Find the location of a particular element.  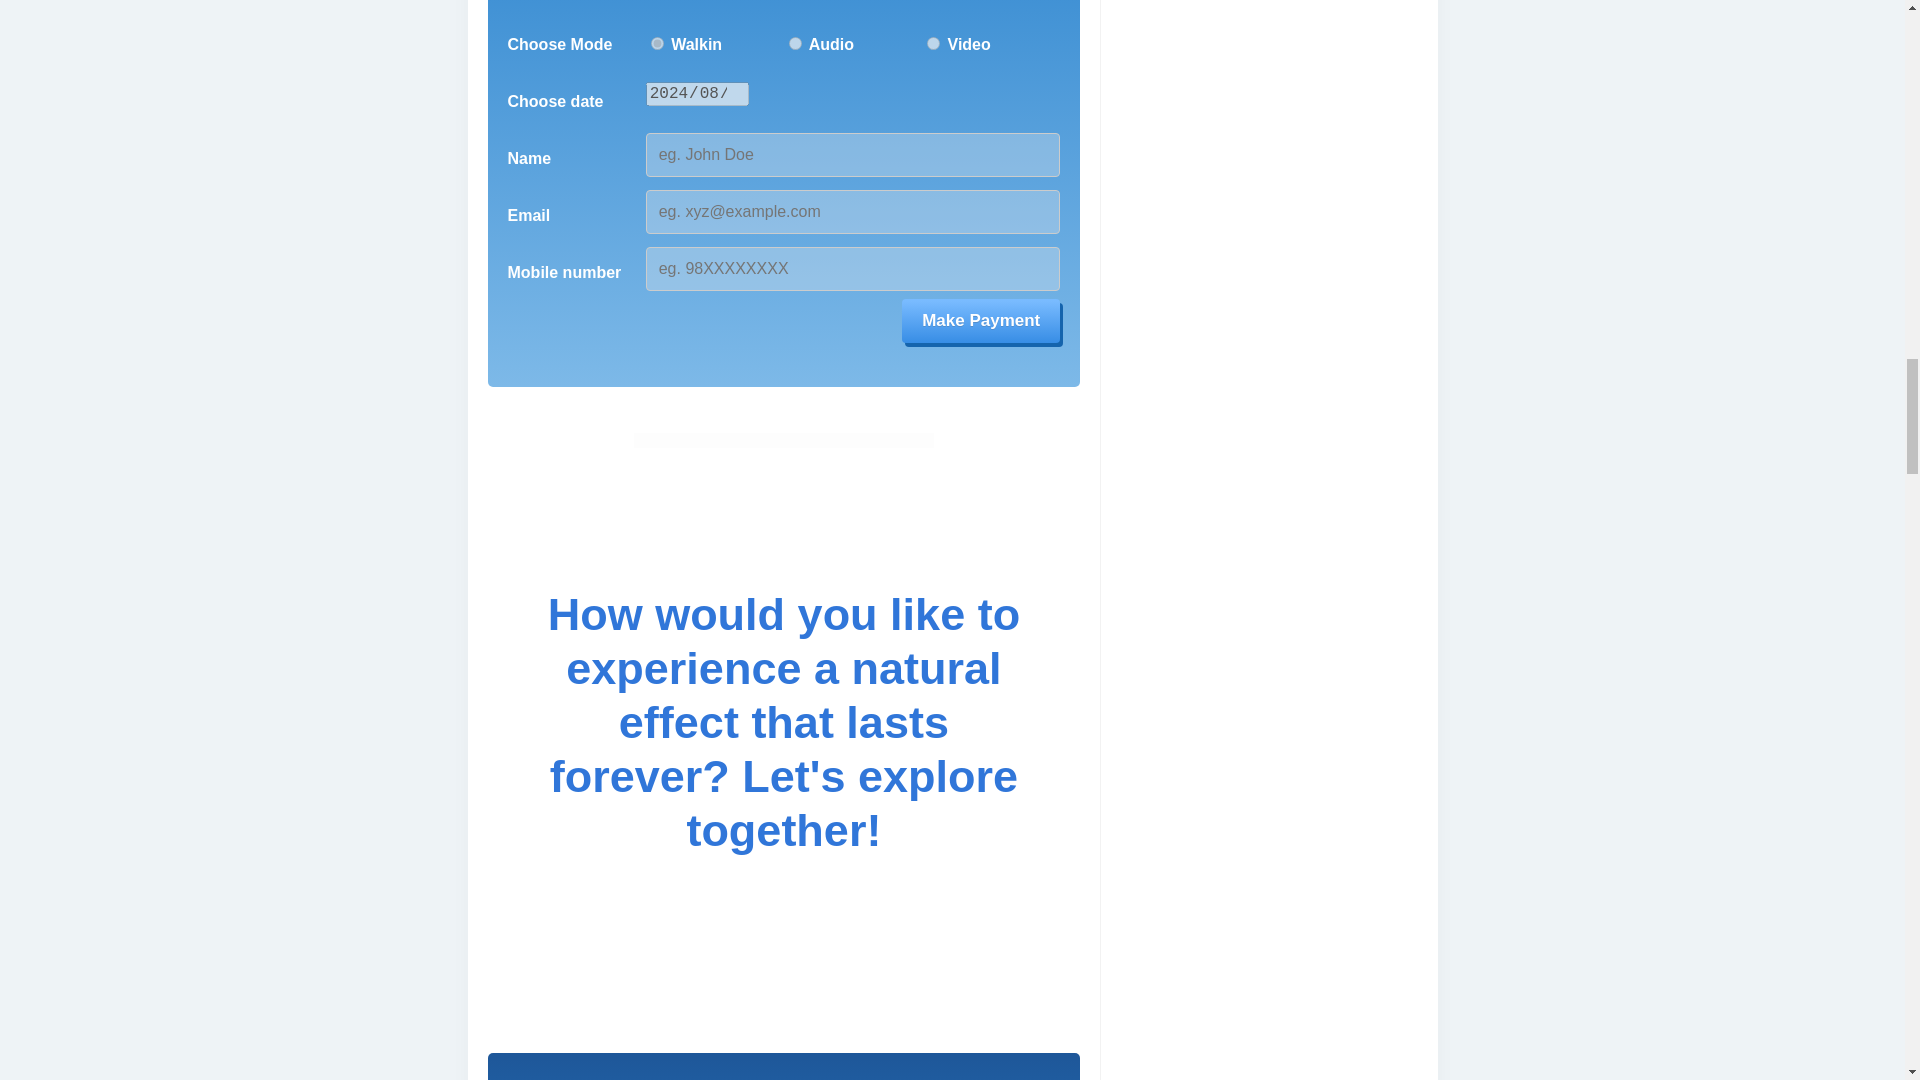

Audio is located at coordinates (796, 42).